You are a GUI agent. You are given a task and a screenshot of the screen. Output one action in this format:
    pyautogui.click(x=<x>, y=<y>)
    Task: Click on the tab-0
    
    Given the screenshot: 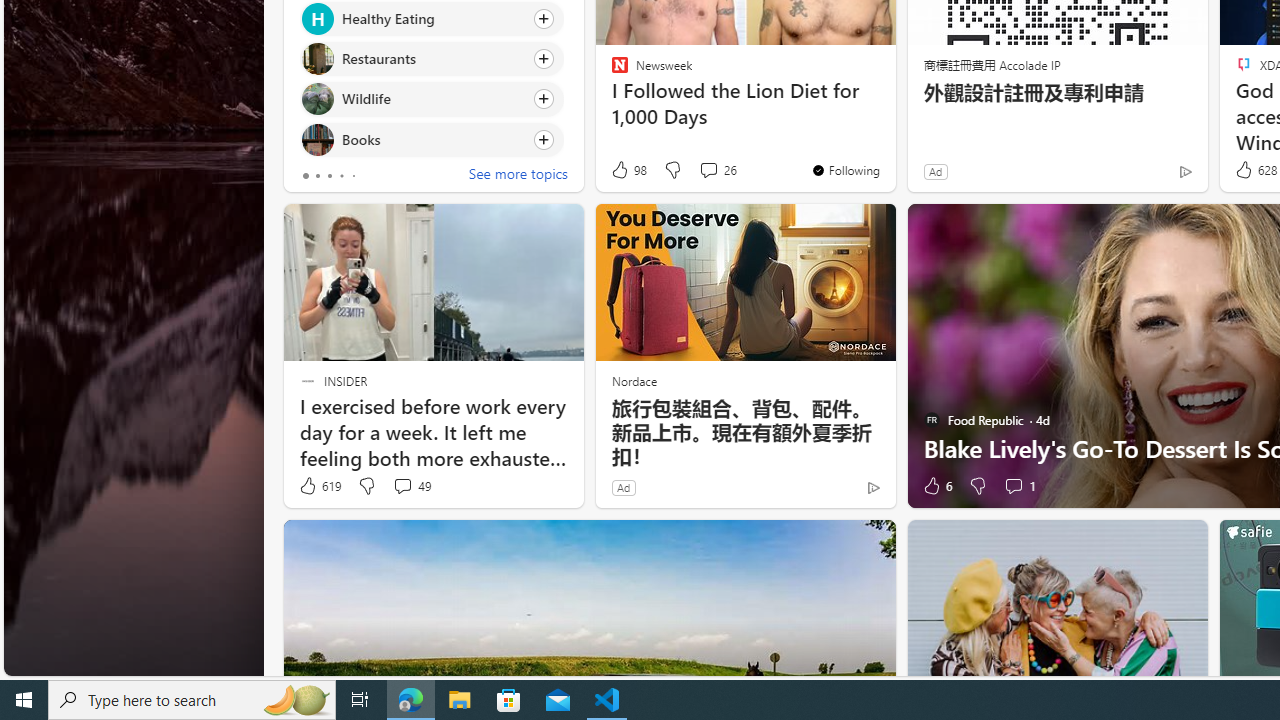 What is the action you would take?
    pyautogui.click(x=306, y=176)
    